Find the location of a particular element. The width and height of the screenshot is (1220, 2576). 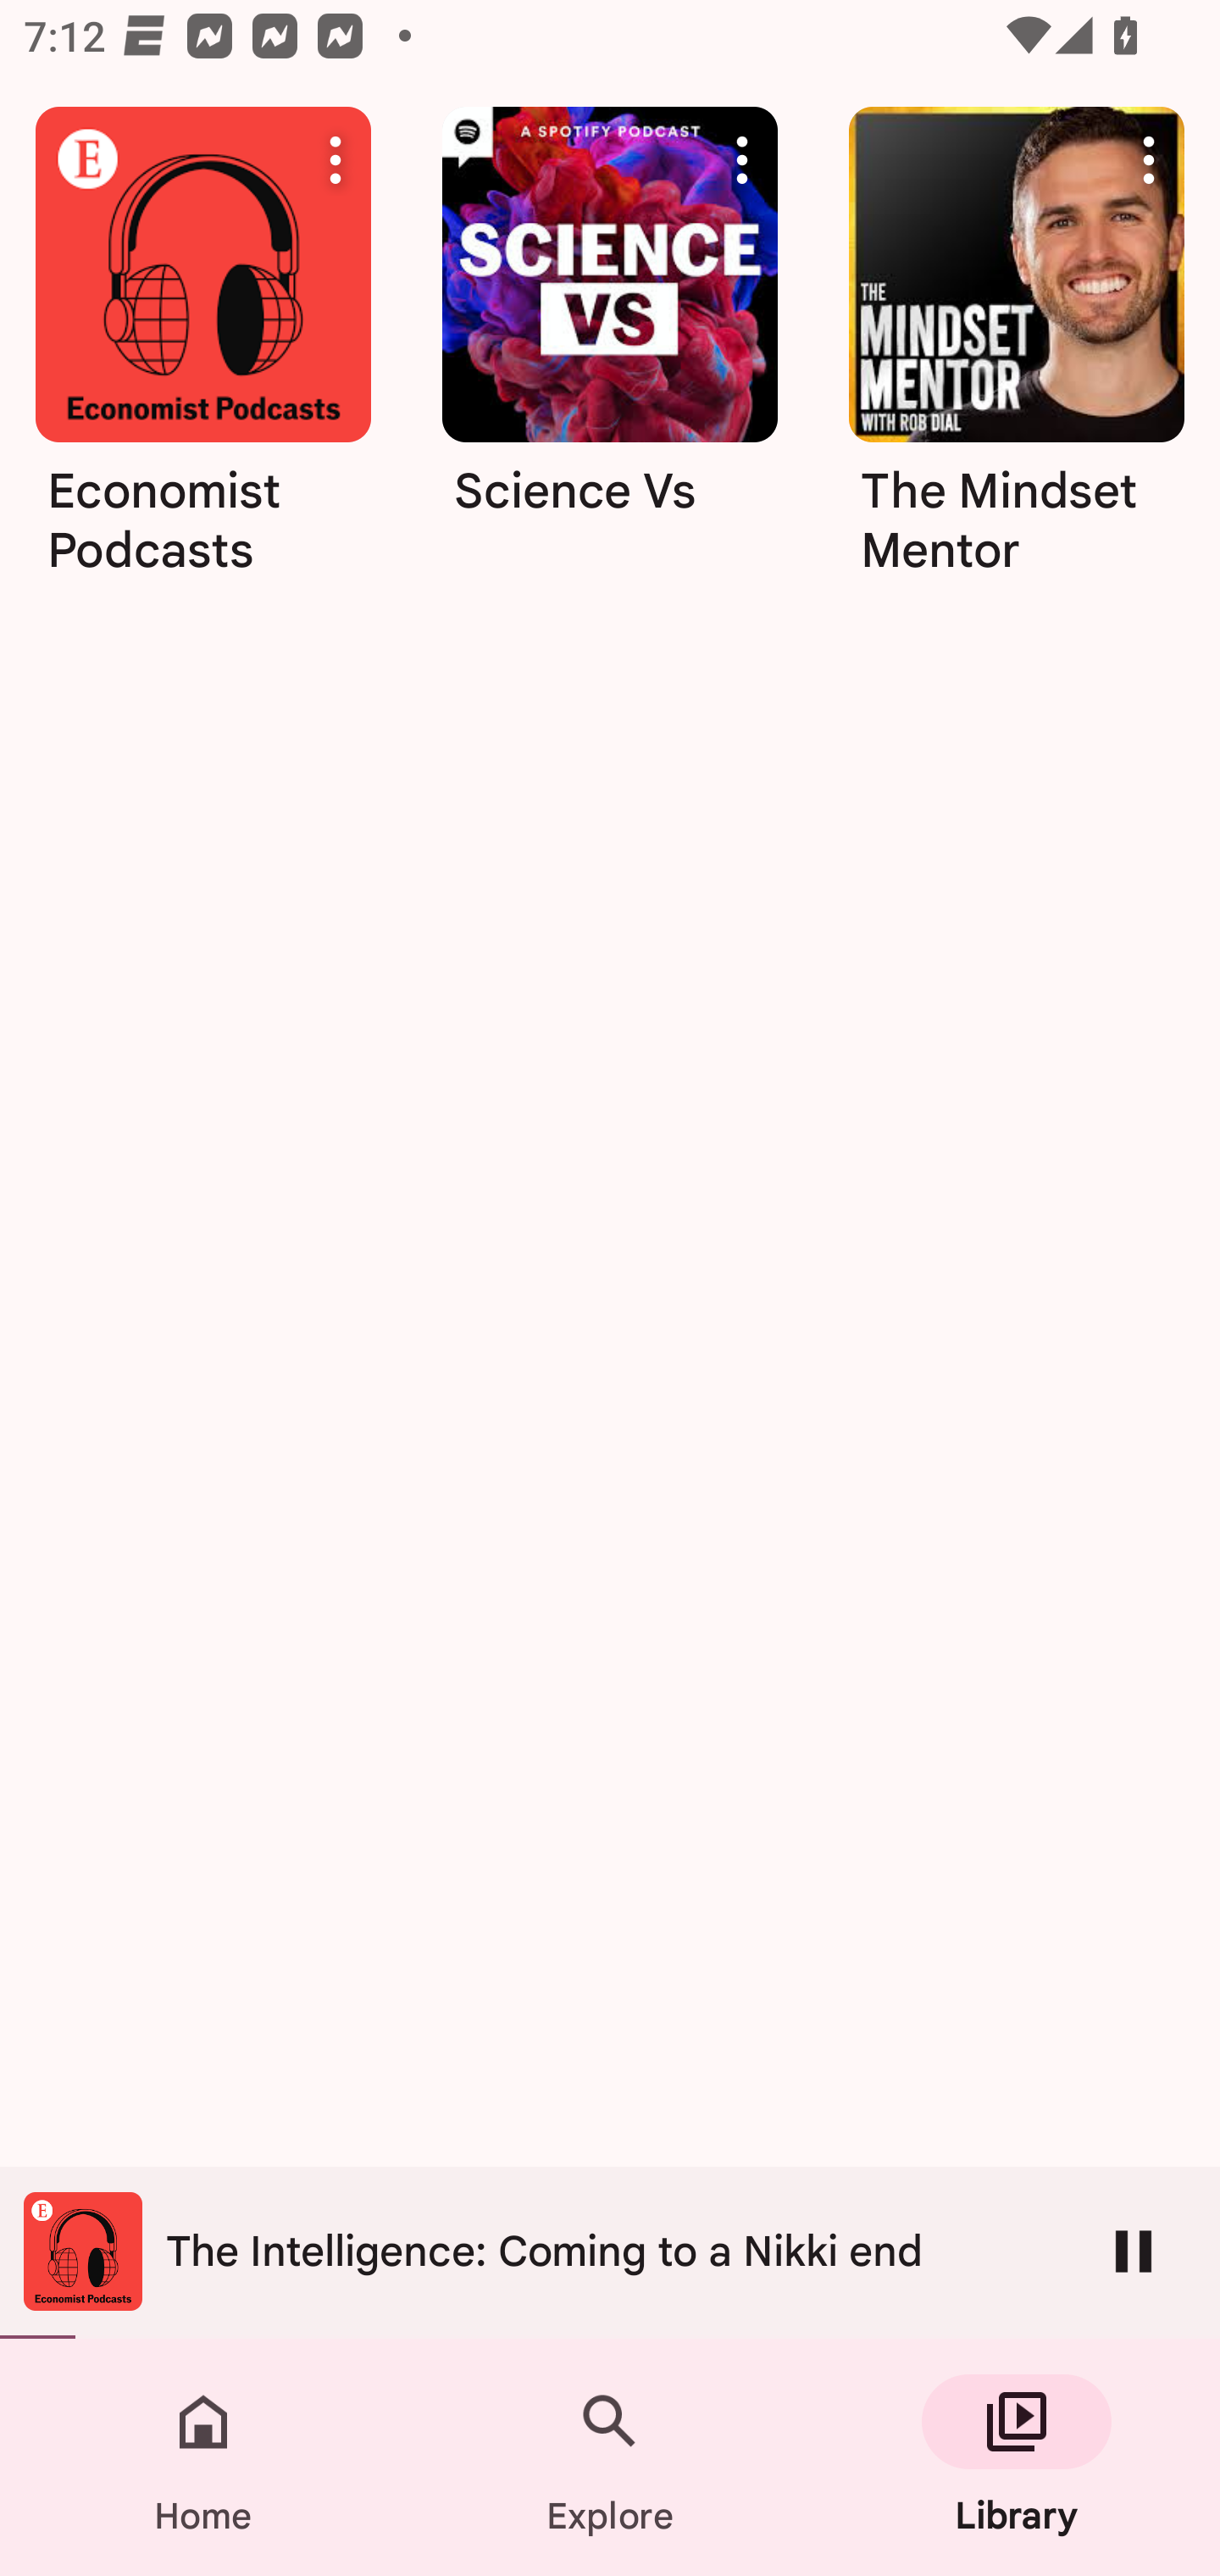

The Mindset Mentor More actions The Mindset Mentor is located at coordinates (1017, 353).